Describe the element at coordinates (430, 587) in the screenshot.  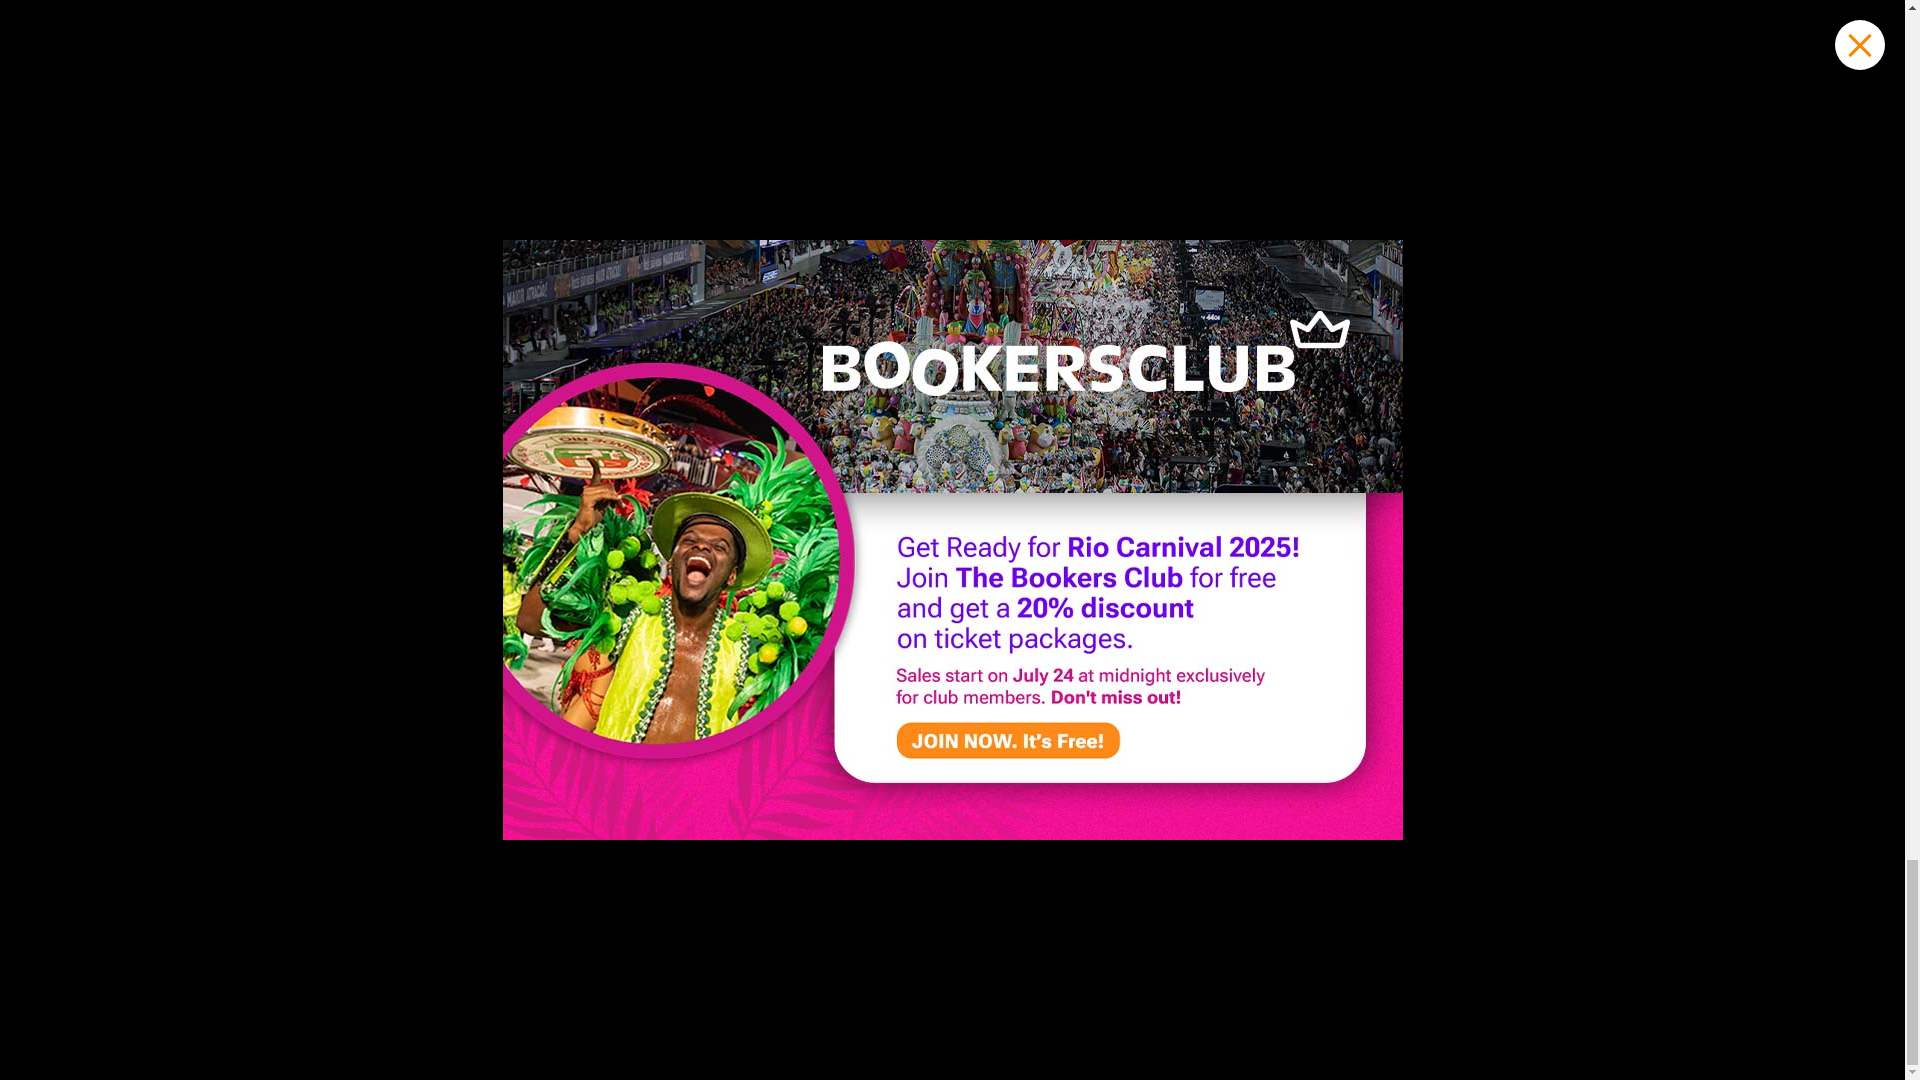
I see `Samba Schools` at that location.